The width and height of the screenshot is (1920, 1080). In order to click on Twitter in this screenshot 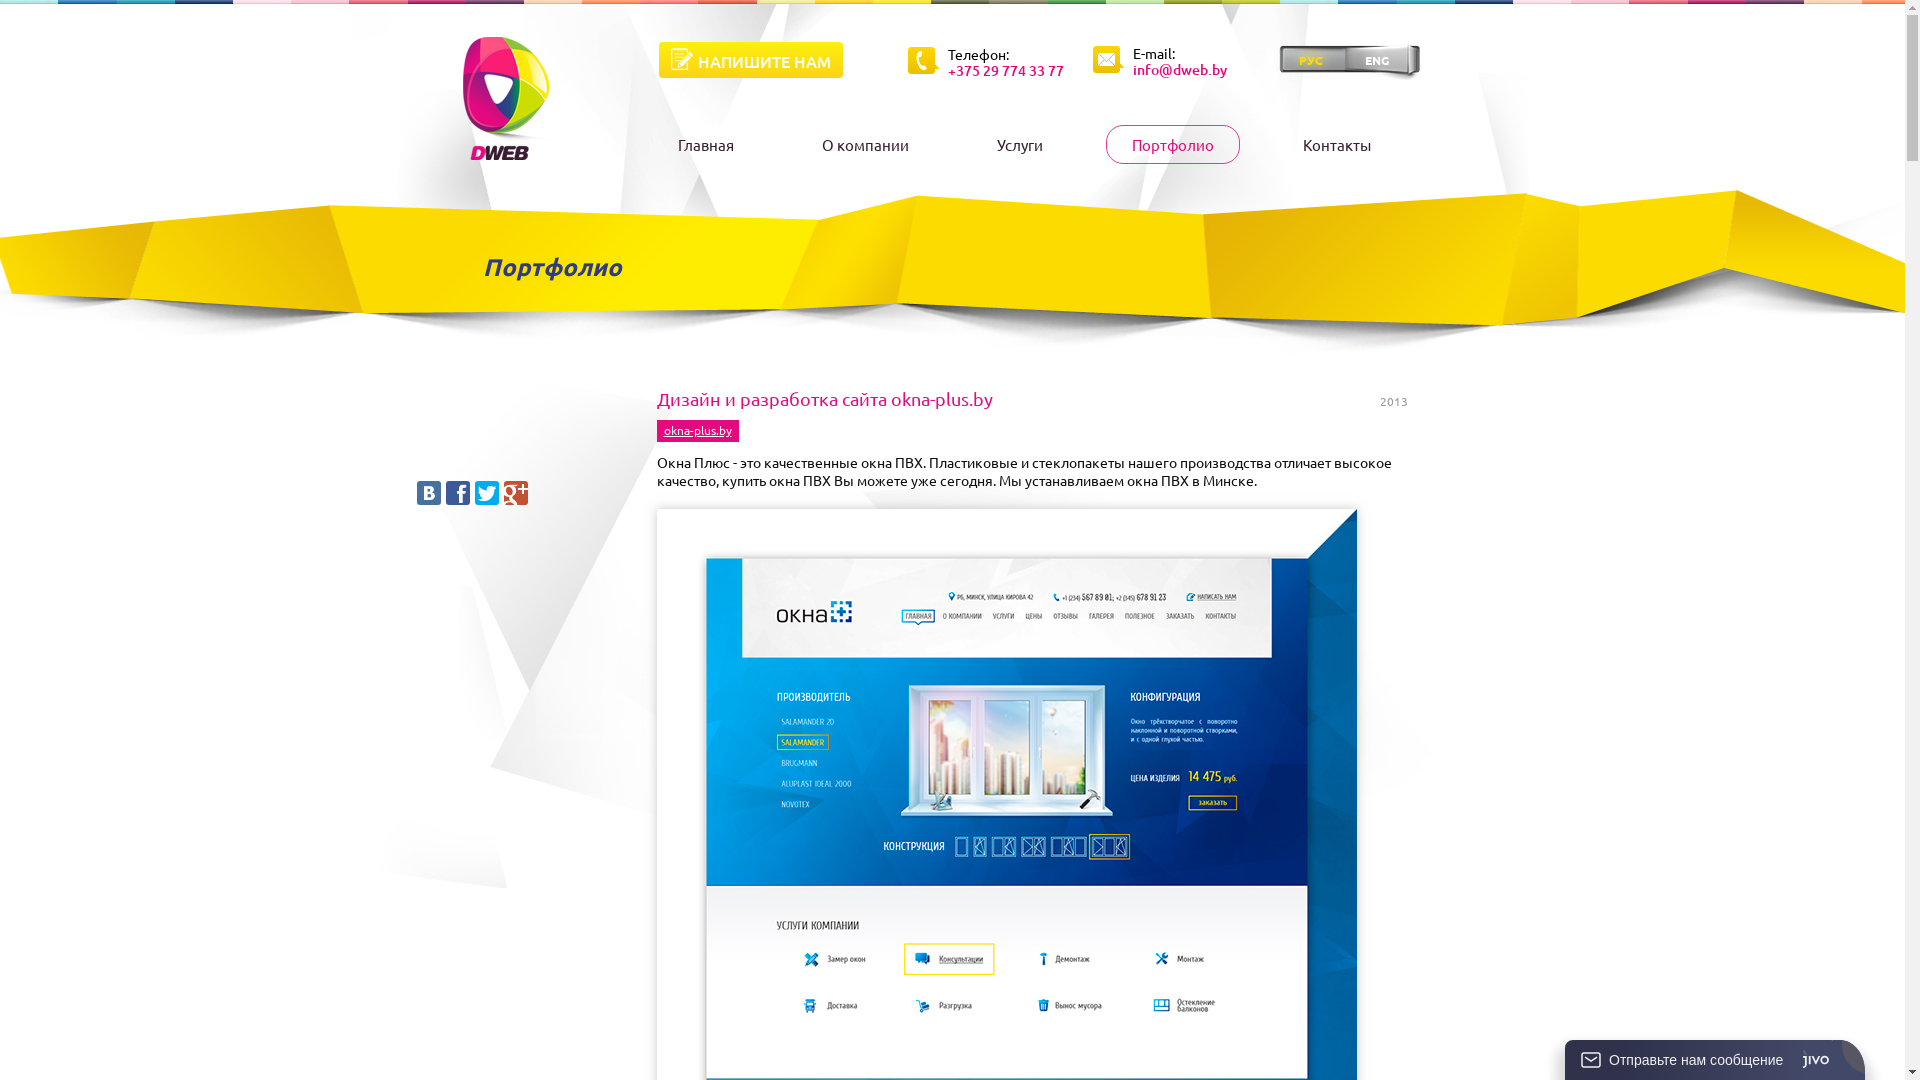, I will do `click(486, 493)`.